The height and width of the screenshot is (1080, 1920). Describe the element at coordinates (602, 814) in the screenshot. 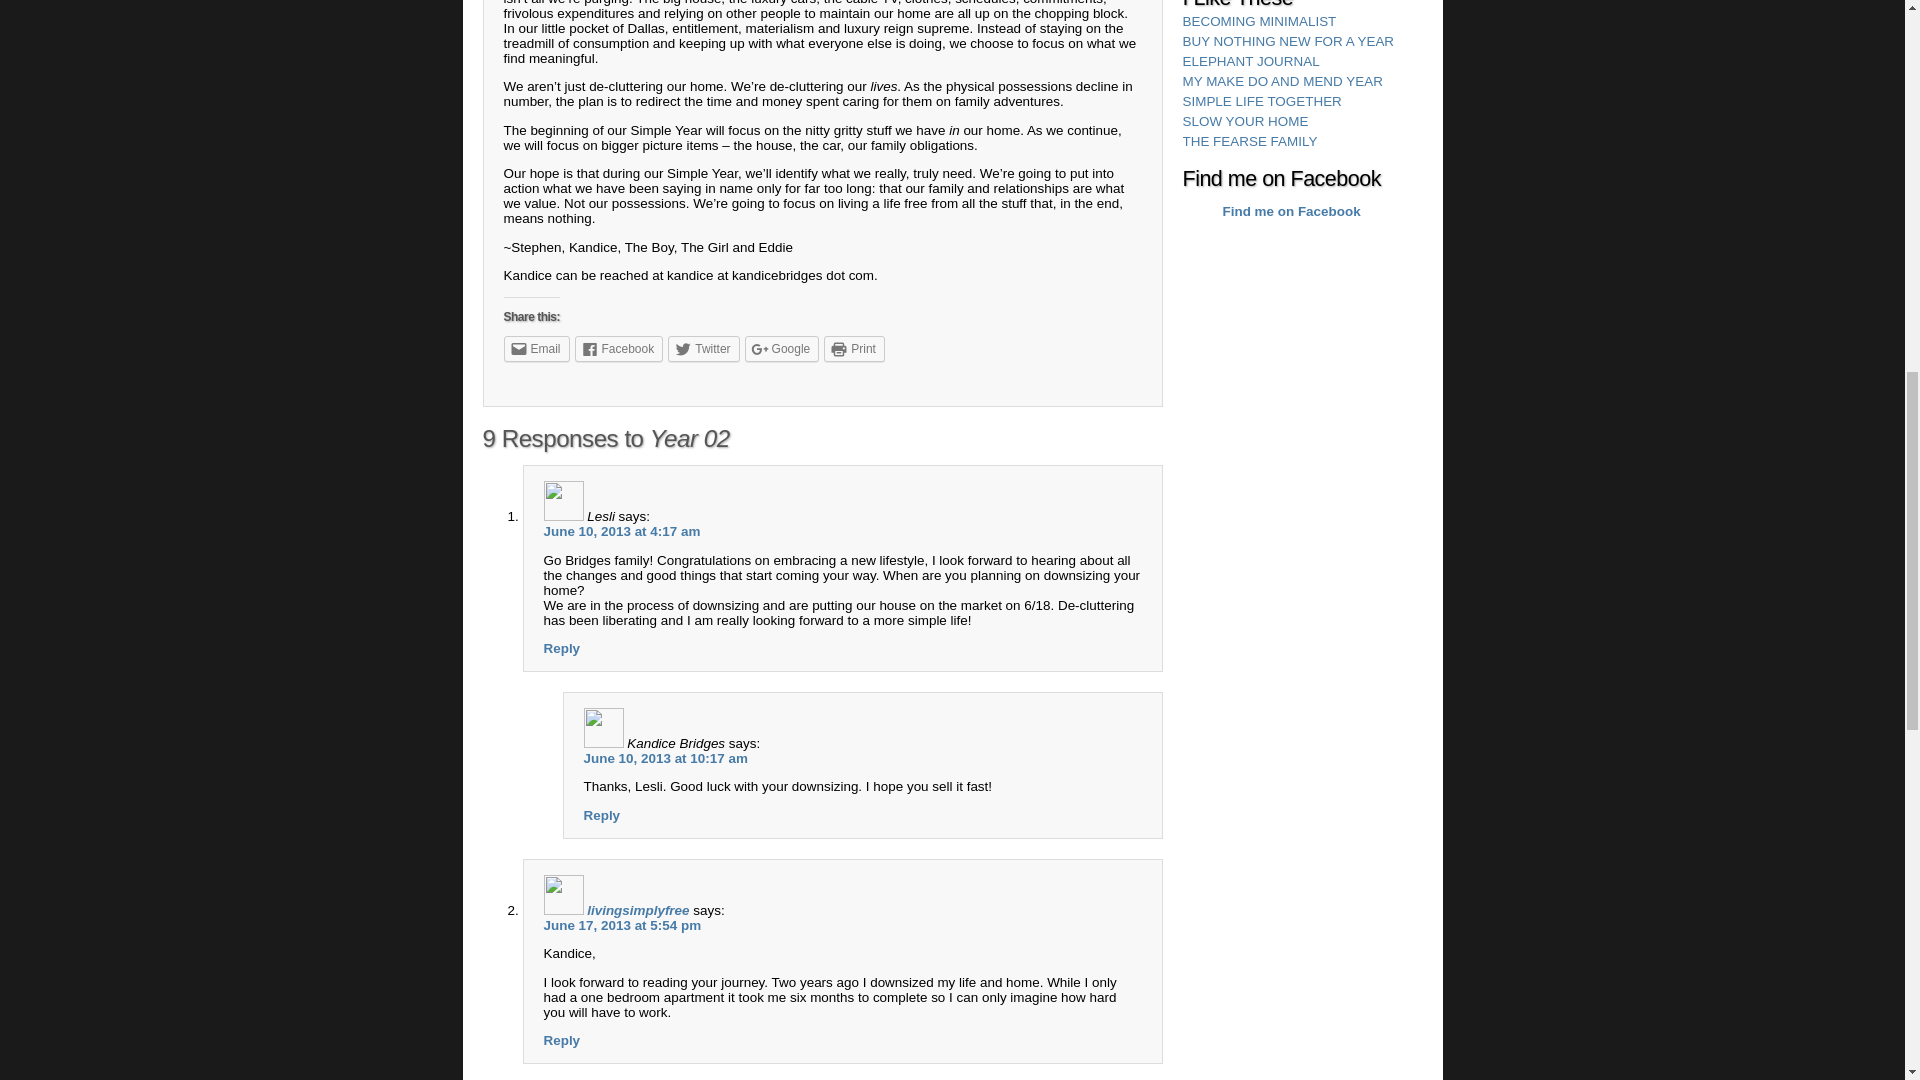

I see `Reply` at that location.